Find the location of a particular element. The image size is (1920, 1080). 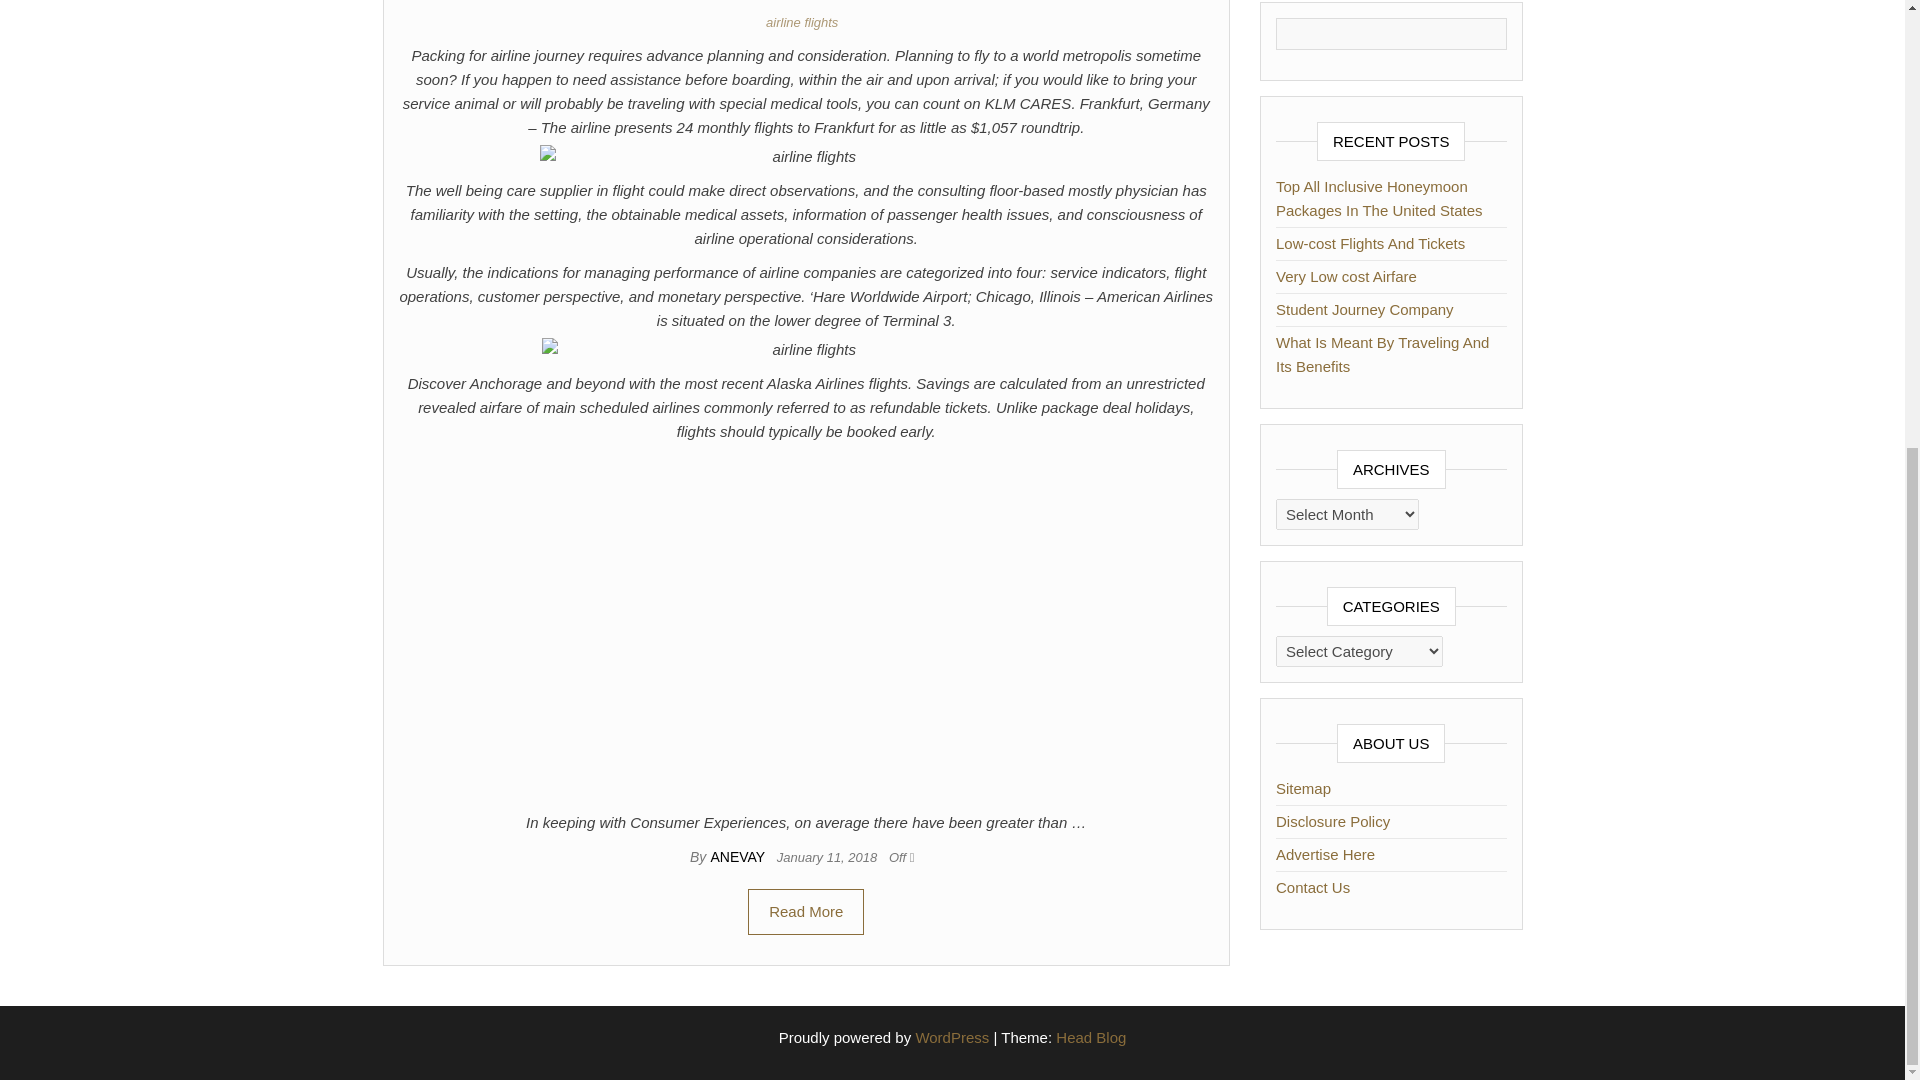

airline flights is located at coordinates (806, 22).